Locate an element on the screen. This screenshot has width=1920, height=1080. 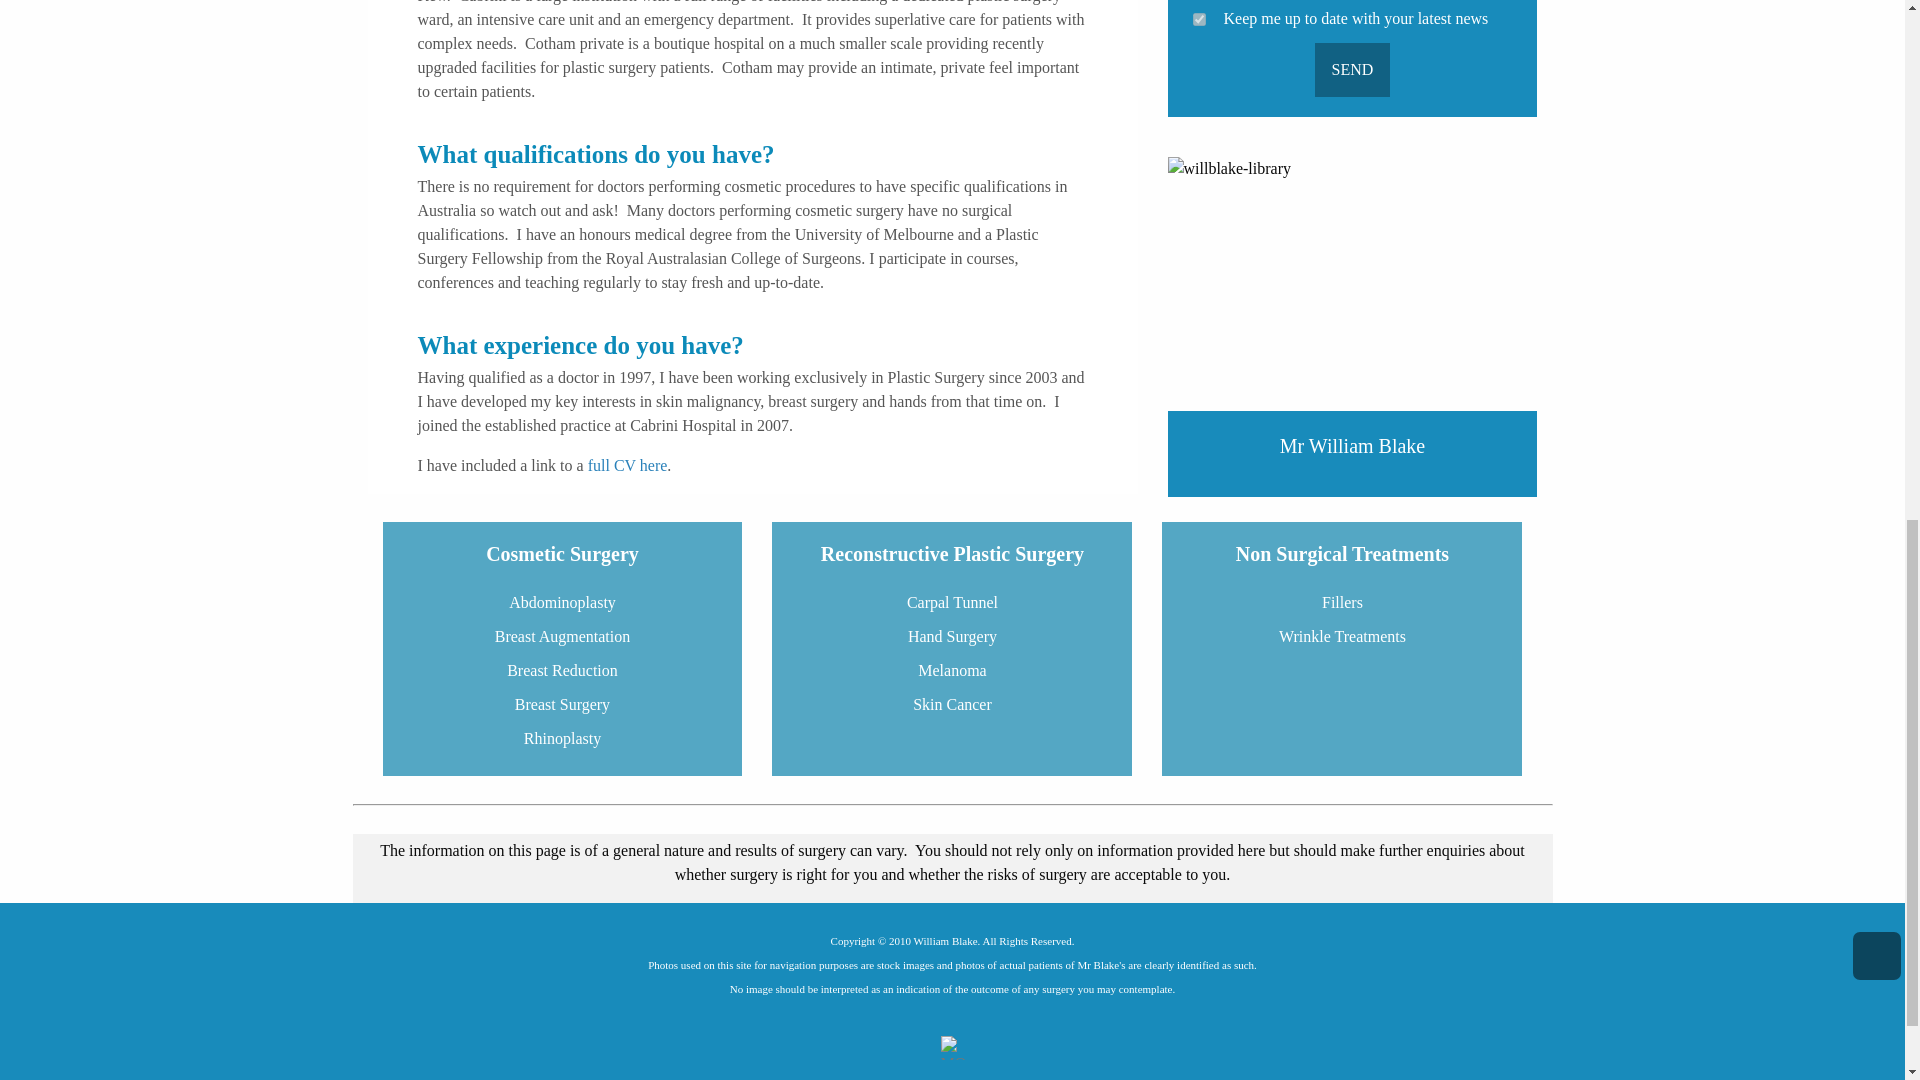
Abdominoplasty is located at coordinates (562, 602).